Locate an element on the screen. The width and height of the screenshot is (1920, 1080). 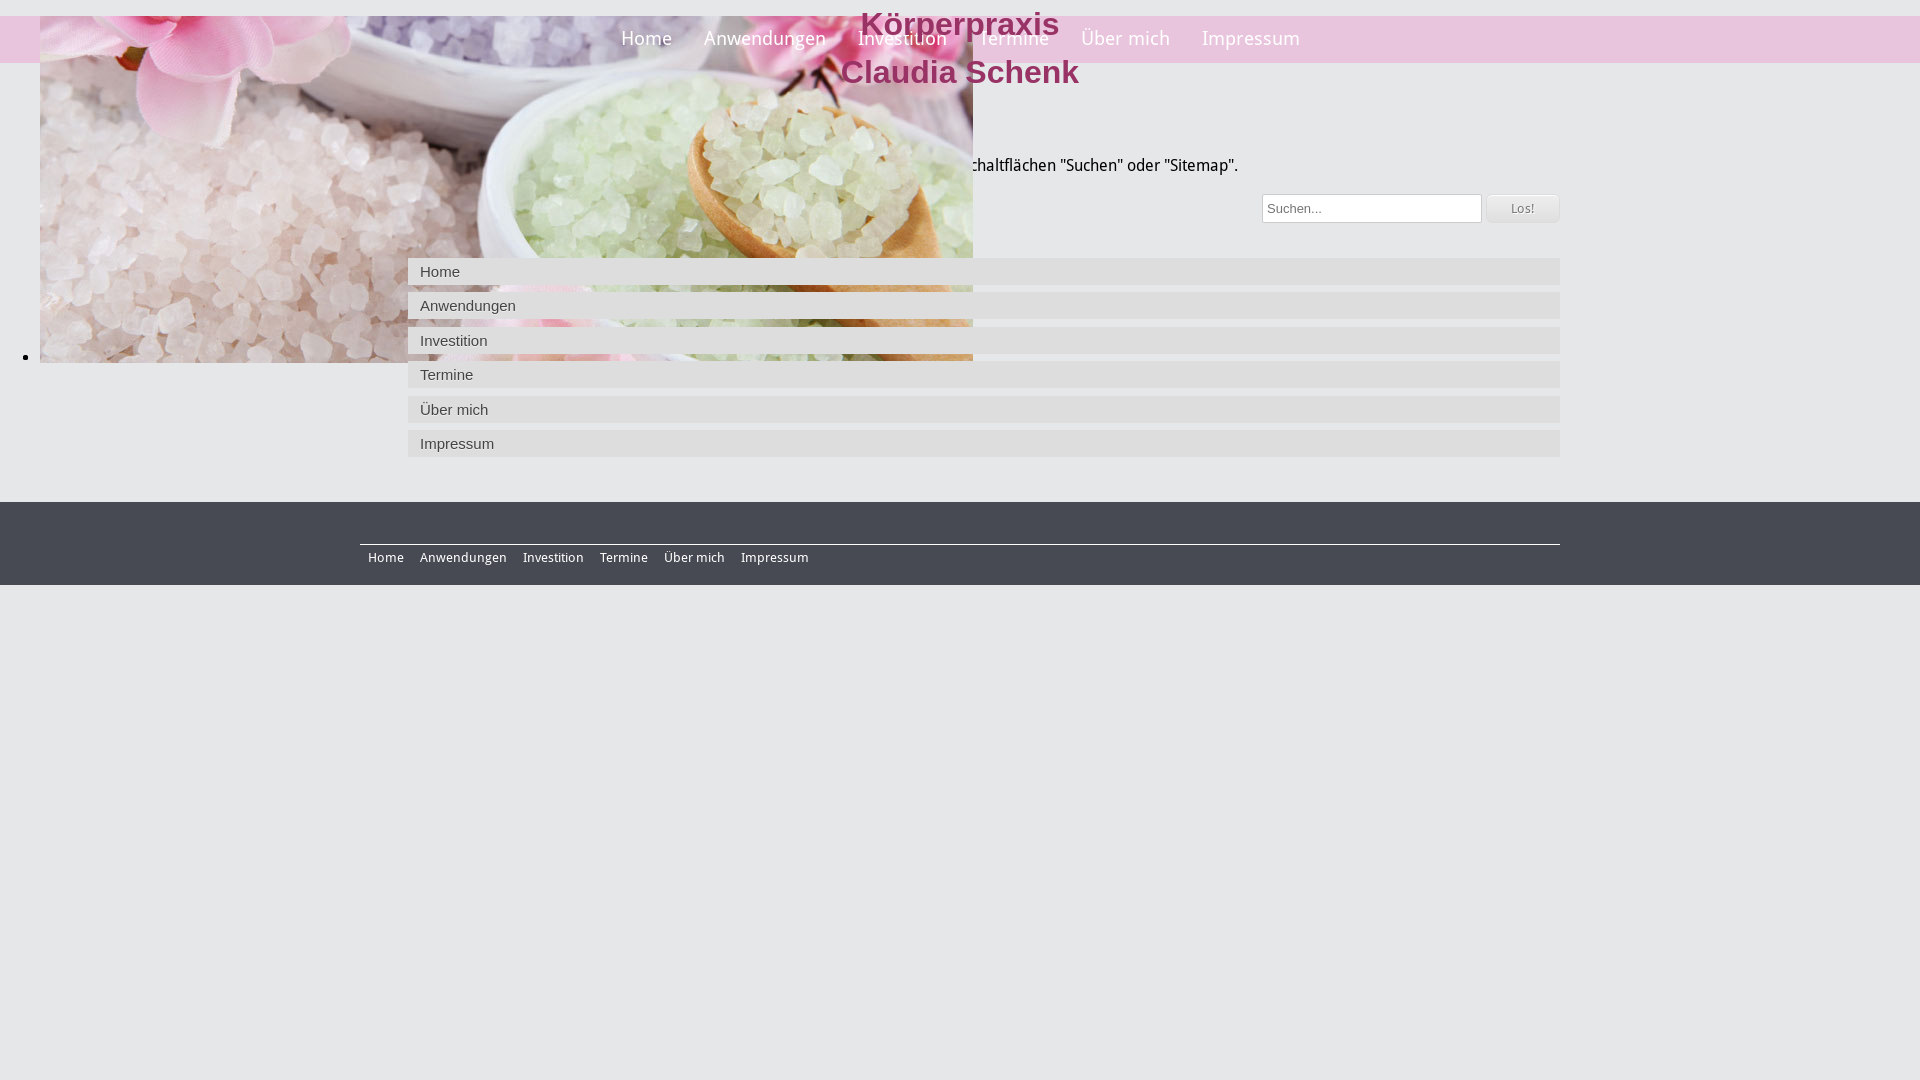
Anwendungen is located at coordinates (463, 558).